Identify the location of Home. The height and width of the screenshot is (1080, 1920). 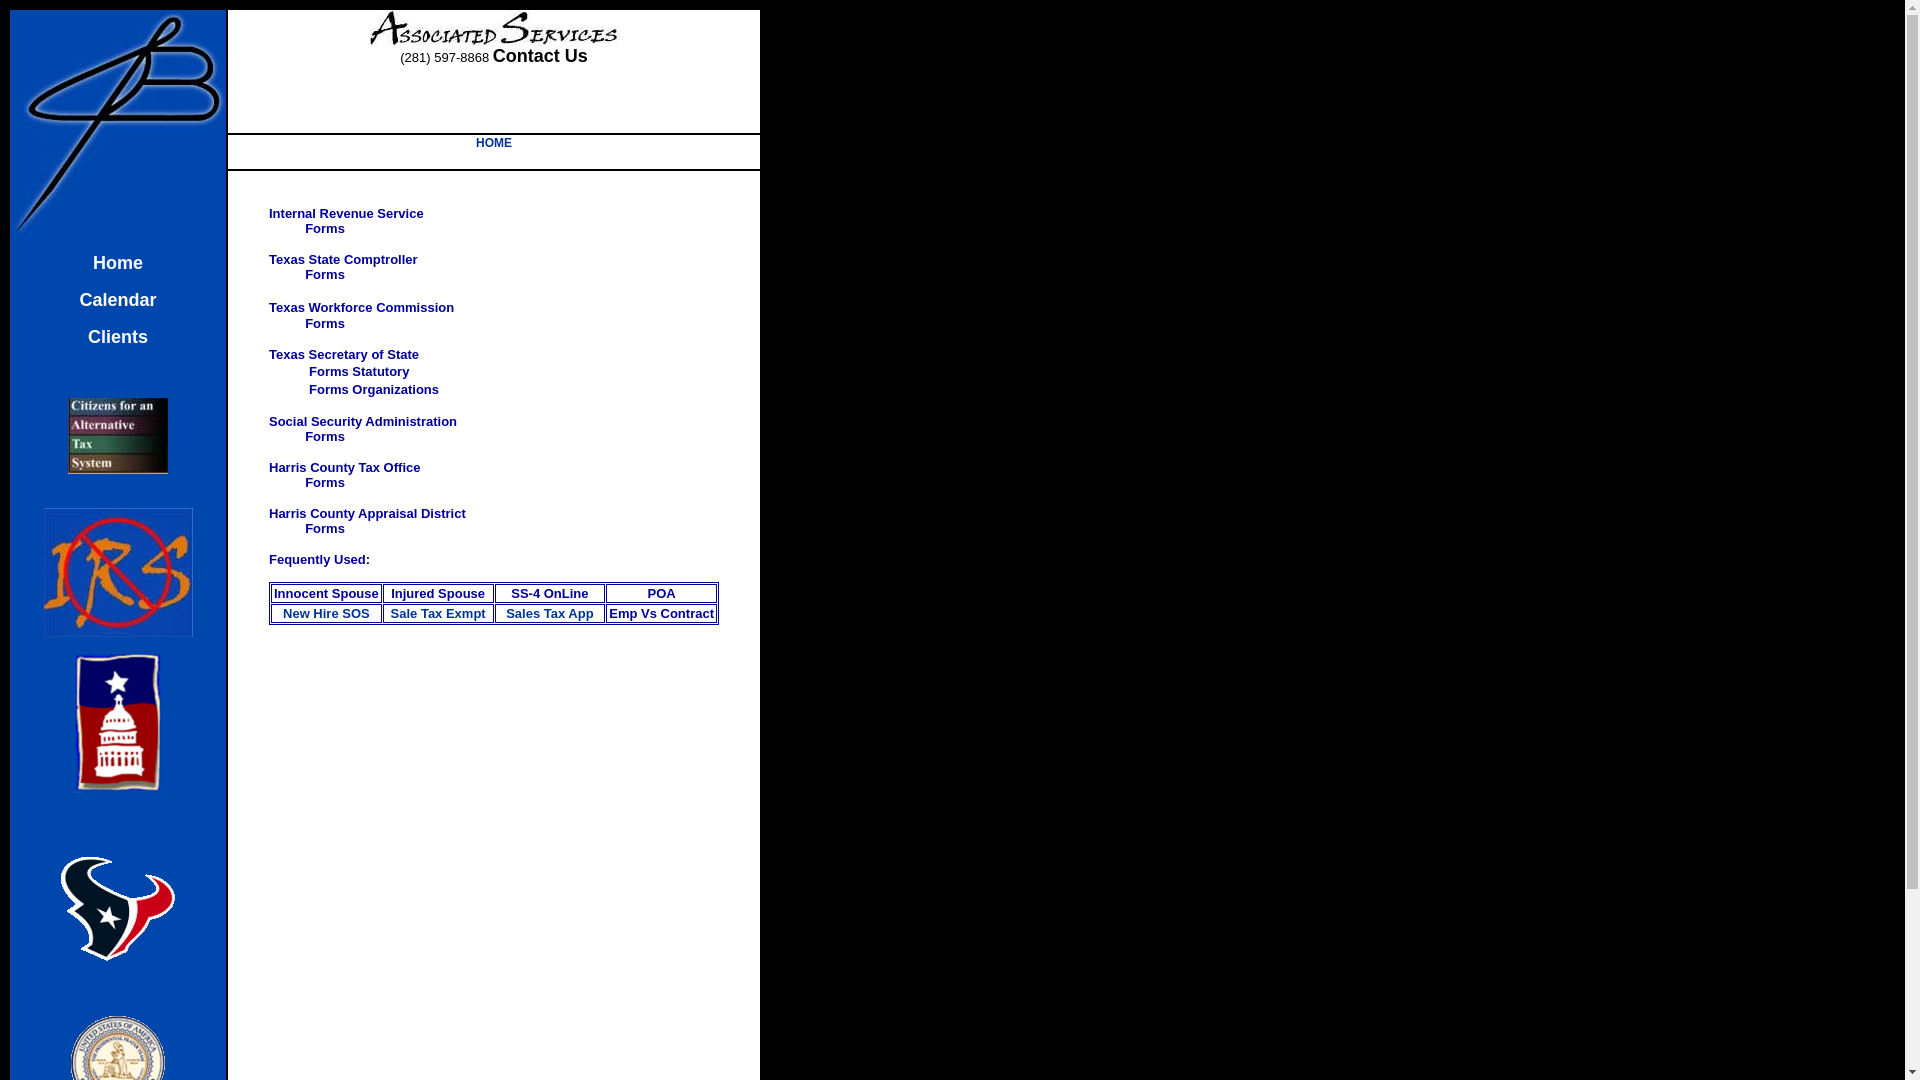
(118, 265).